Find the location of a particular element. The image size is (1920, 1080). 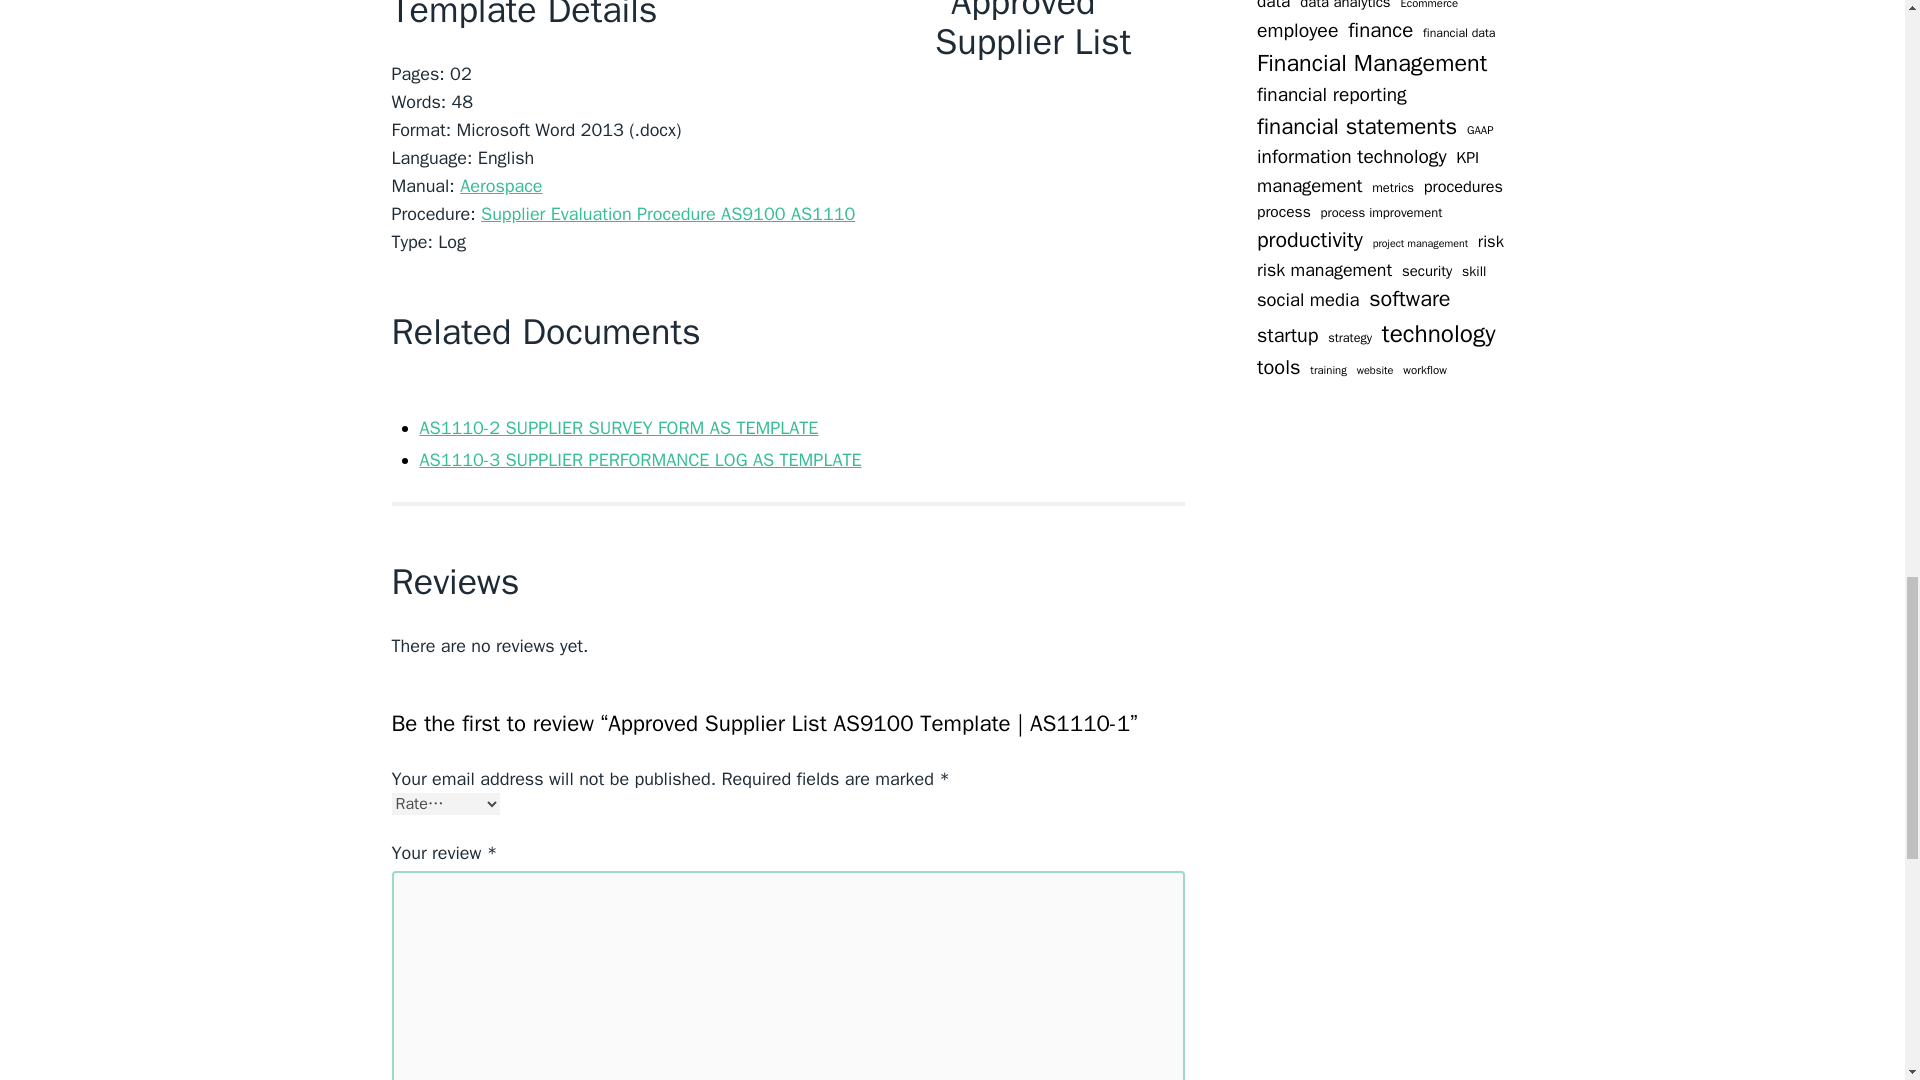

Supplier Survey Form AS Template AS1110-2 is located at coordinates (620, 427).